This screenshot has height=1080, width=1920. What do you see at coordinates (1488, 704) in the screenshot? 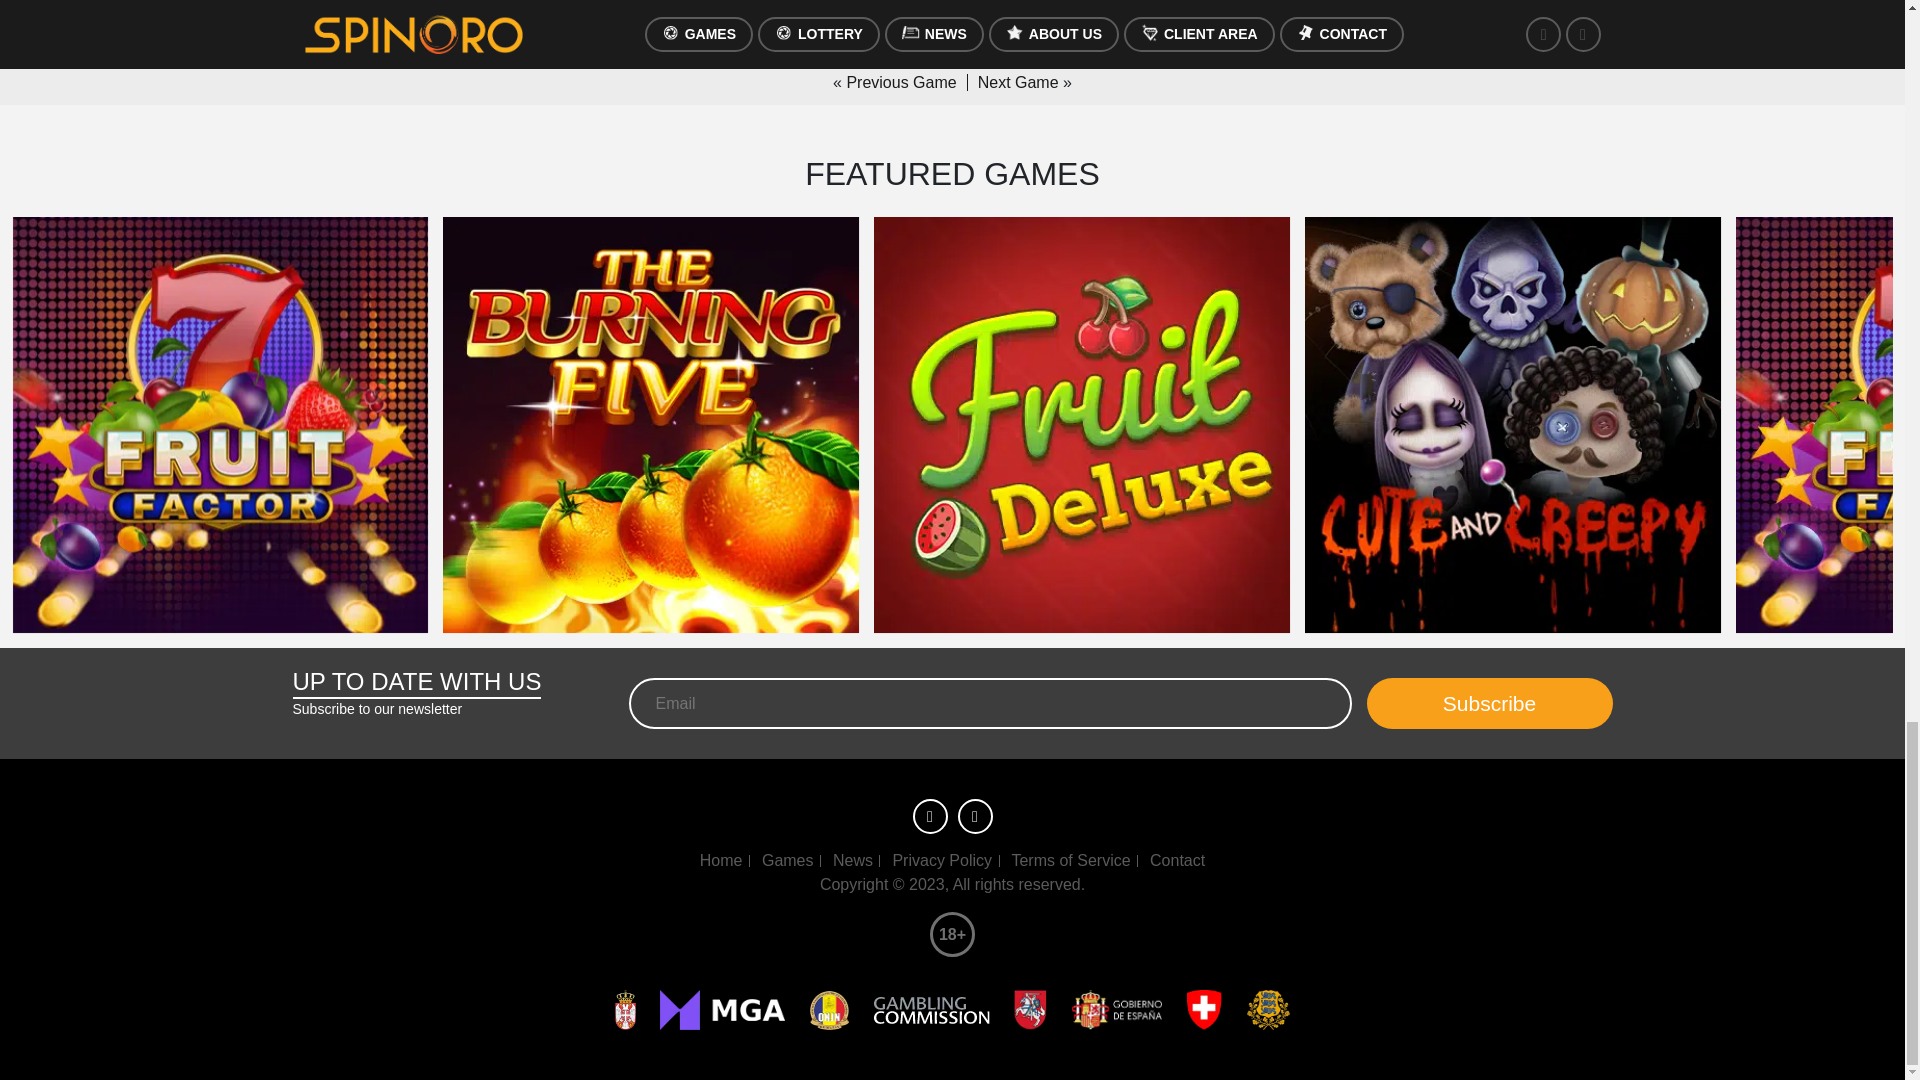
I see `Subscribe` at bounding box center [1488, 704].